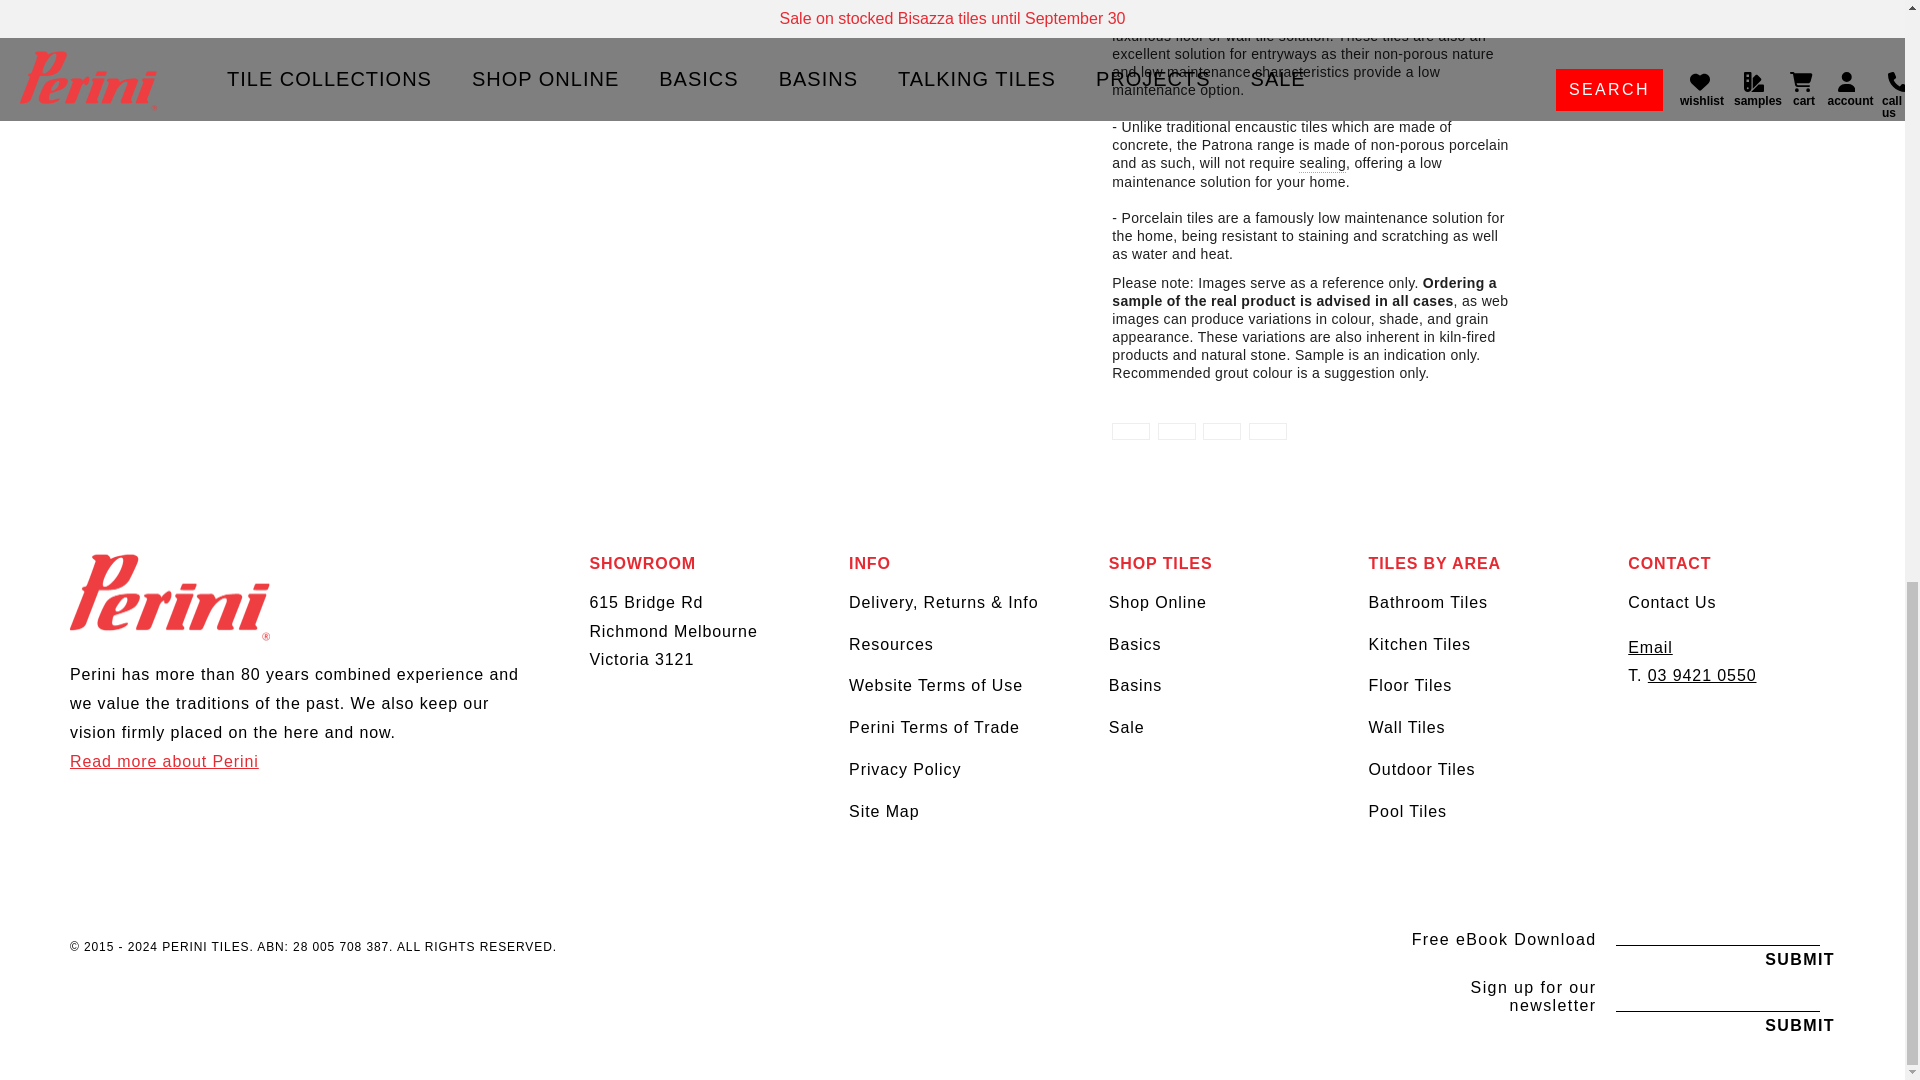 Image resolution: width=1920 pixels, height=1080 pixels. I want to click on Privacy Policy, so click(904, 769).